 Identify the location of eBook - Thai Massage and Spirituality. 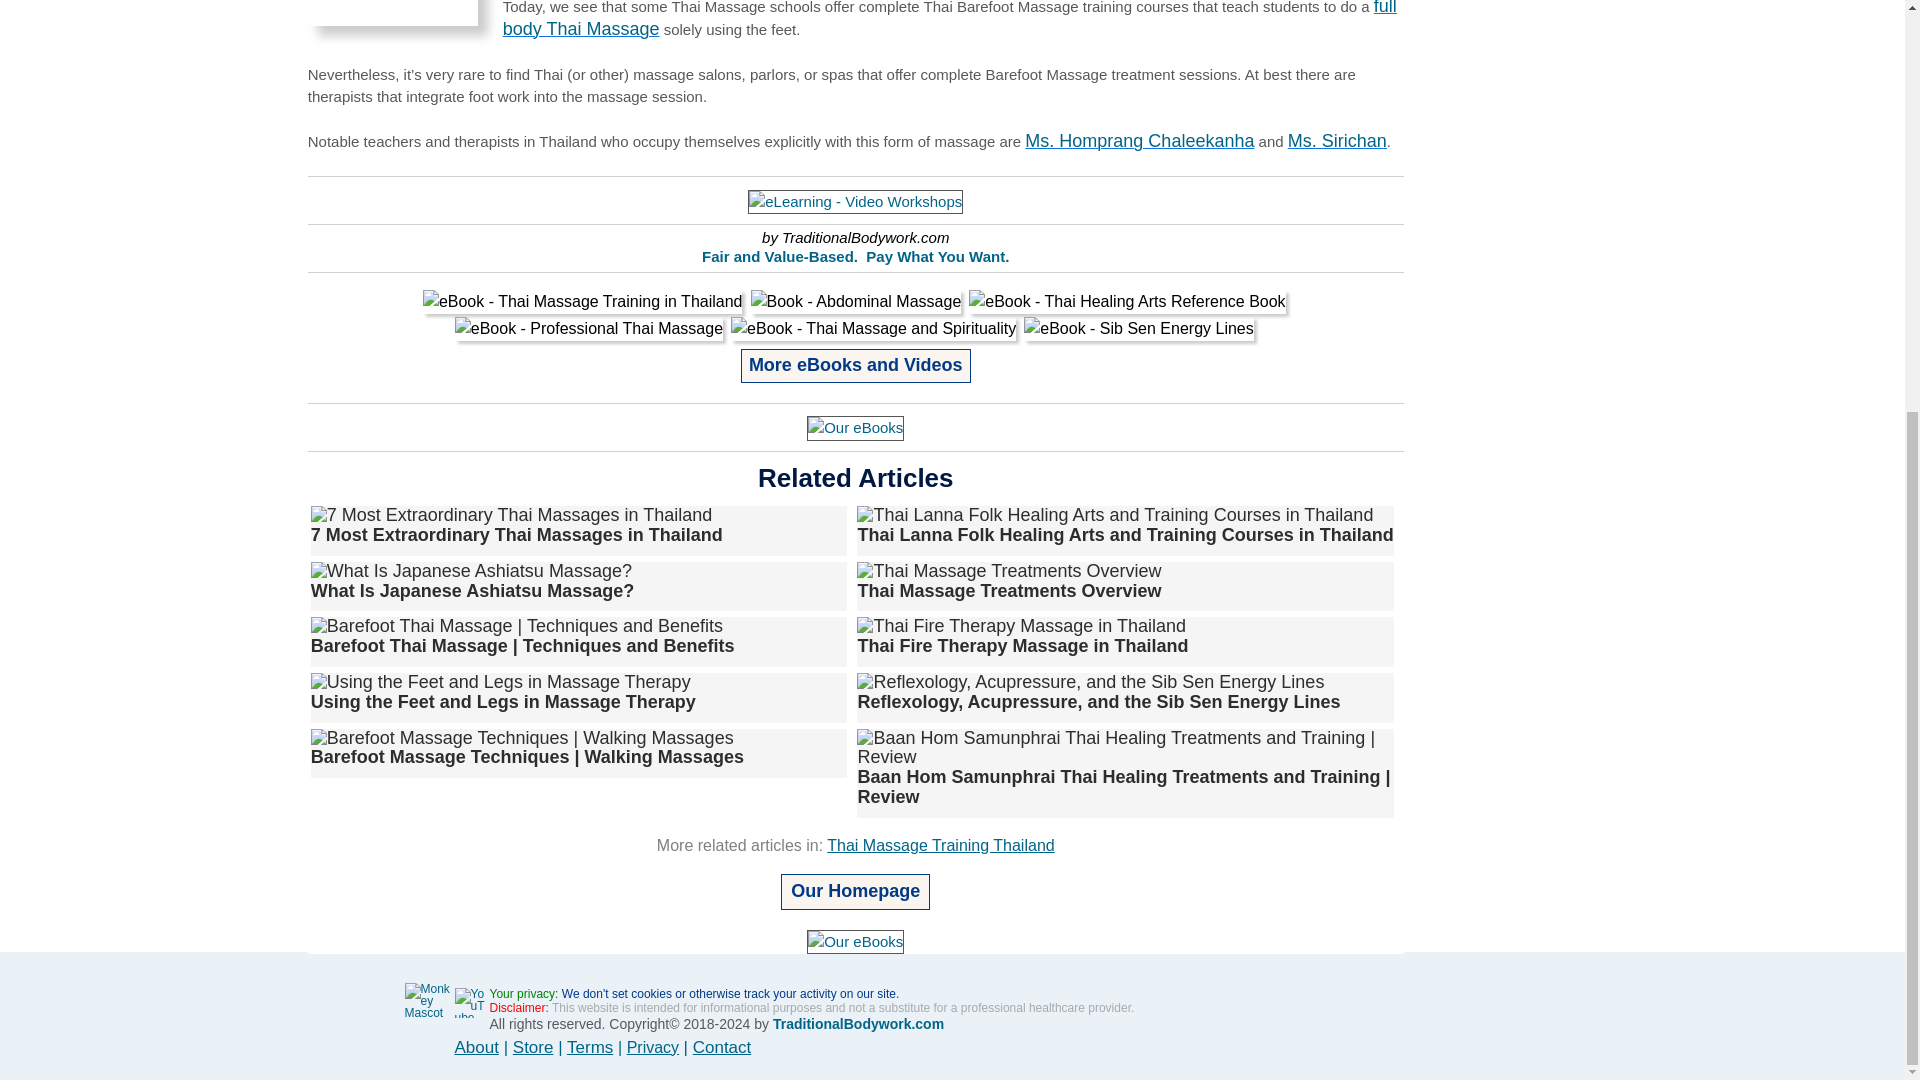
(873, 329).